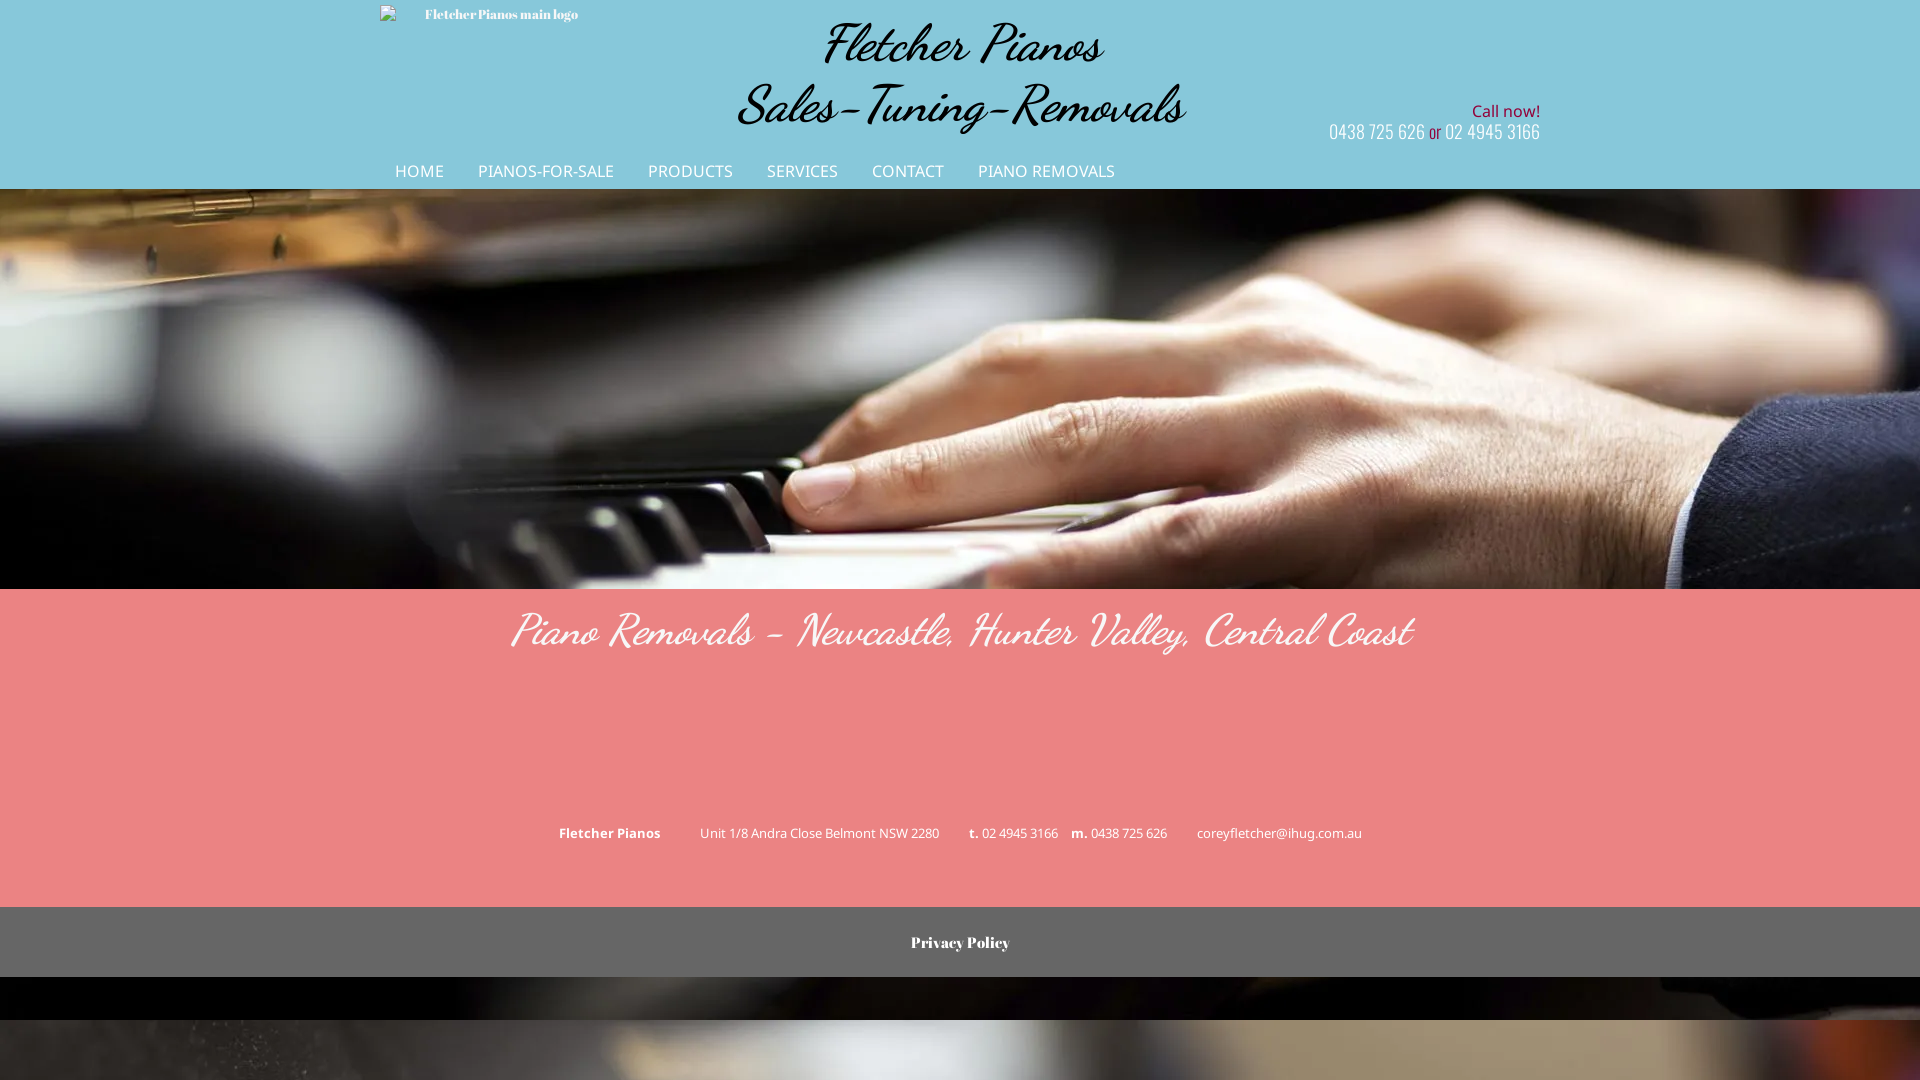  Describe the element at coordinates (1377, 131) in the screenshot. I see `0438 725 626` at that location.